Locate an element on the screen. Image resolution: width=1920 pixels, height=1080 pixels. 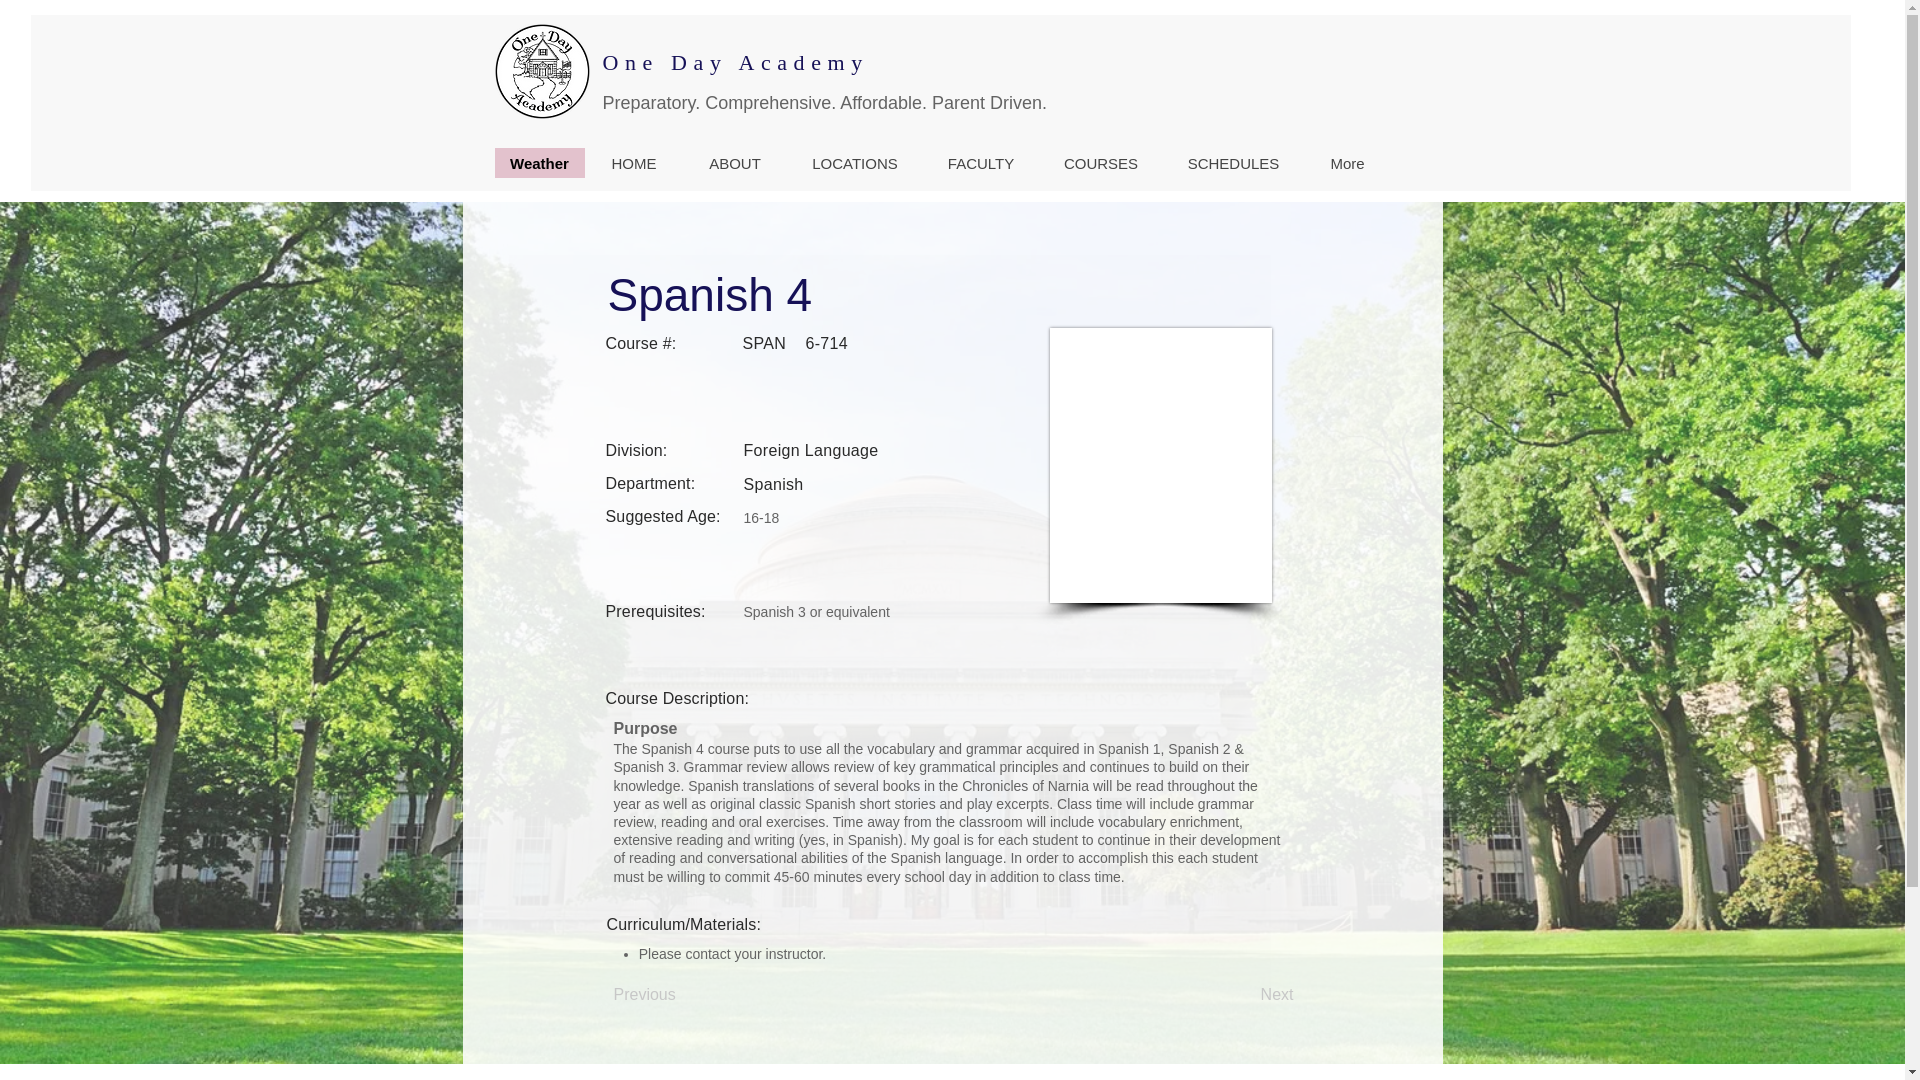
LOCATIONS is located at coordinates (853, 164).